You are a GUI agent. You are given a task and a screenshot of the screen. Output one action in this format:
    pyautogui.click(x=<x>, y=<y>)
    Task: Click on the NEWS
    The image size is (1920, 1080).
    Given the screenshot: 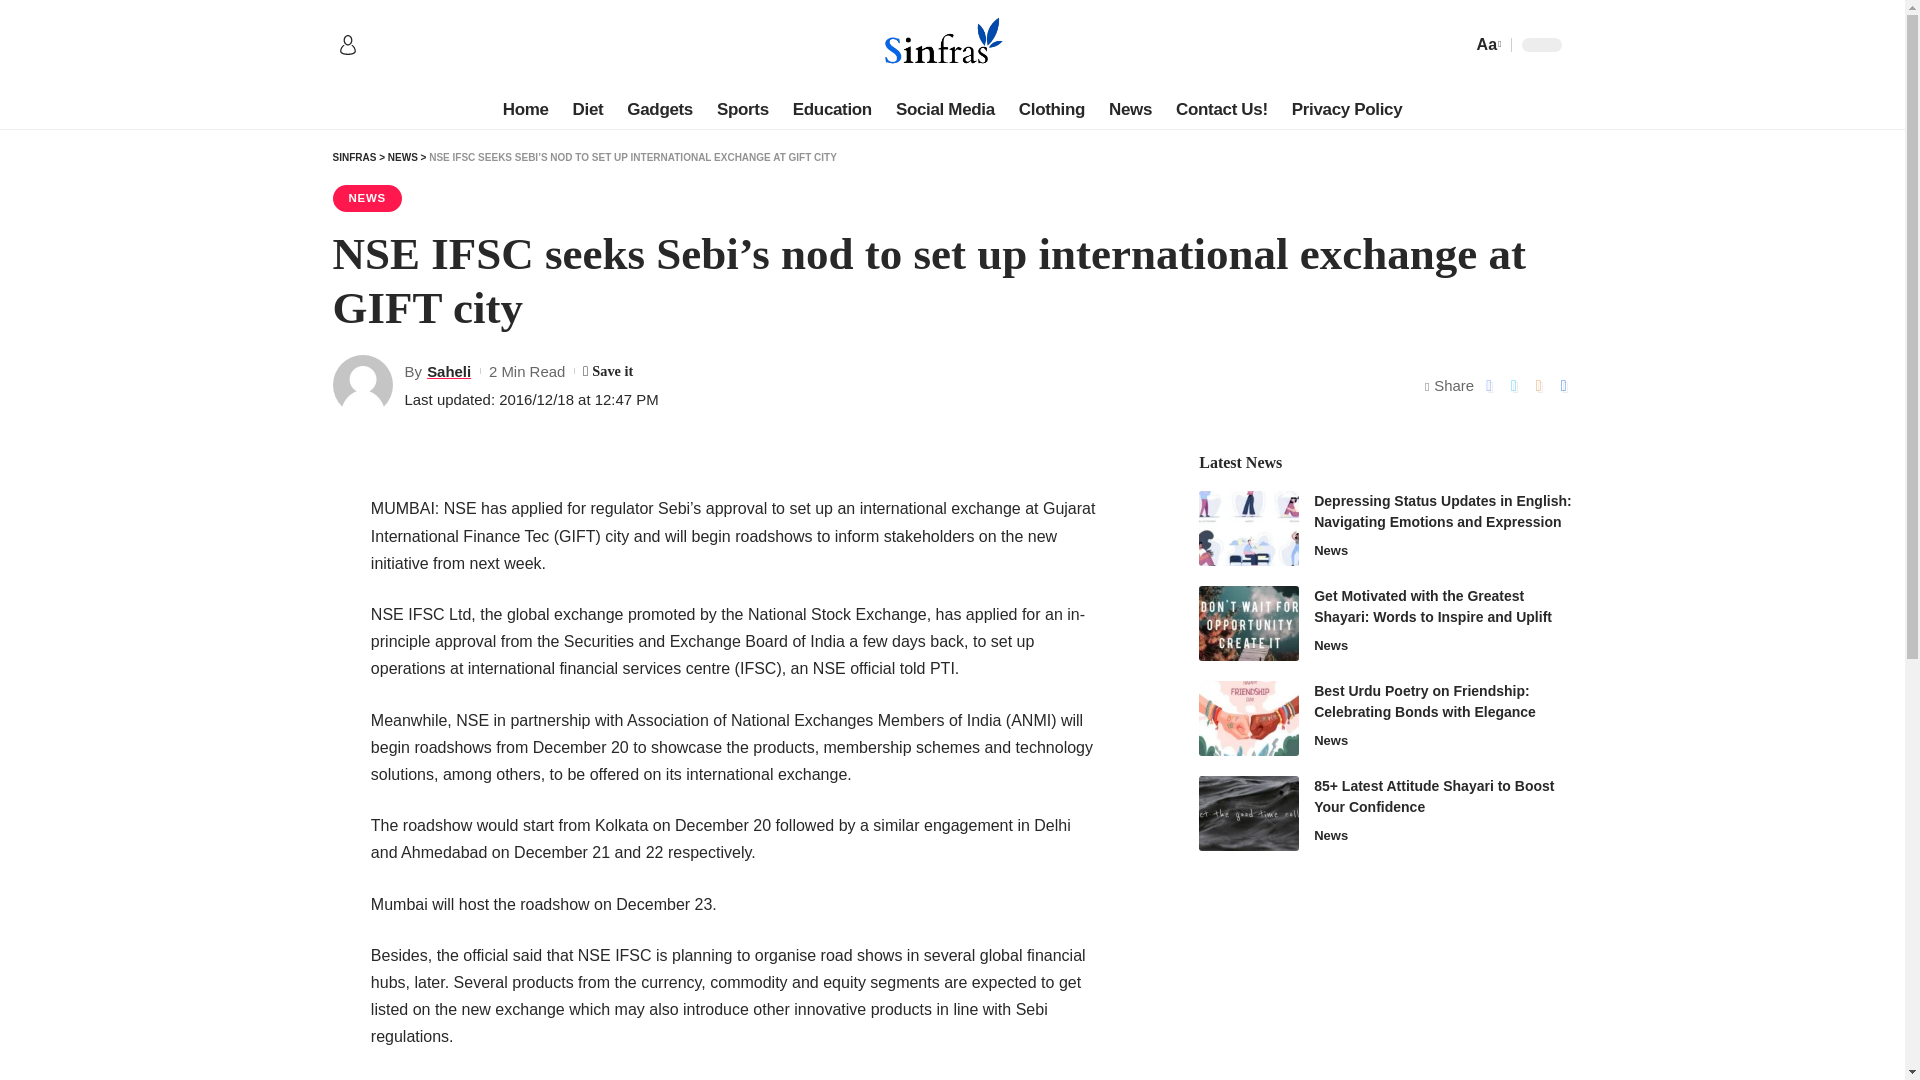 What is the action you would take?
    pyautogui.click(x=366, y=198)
    